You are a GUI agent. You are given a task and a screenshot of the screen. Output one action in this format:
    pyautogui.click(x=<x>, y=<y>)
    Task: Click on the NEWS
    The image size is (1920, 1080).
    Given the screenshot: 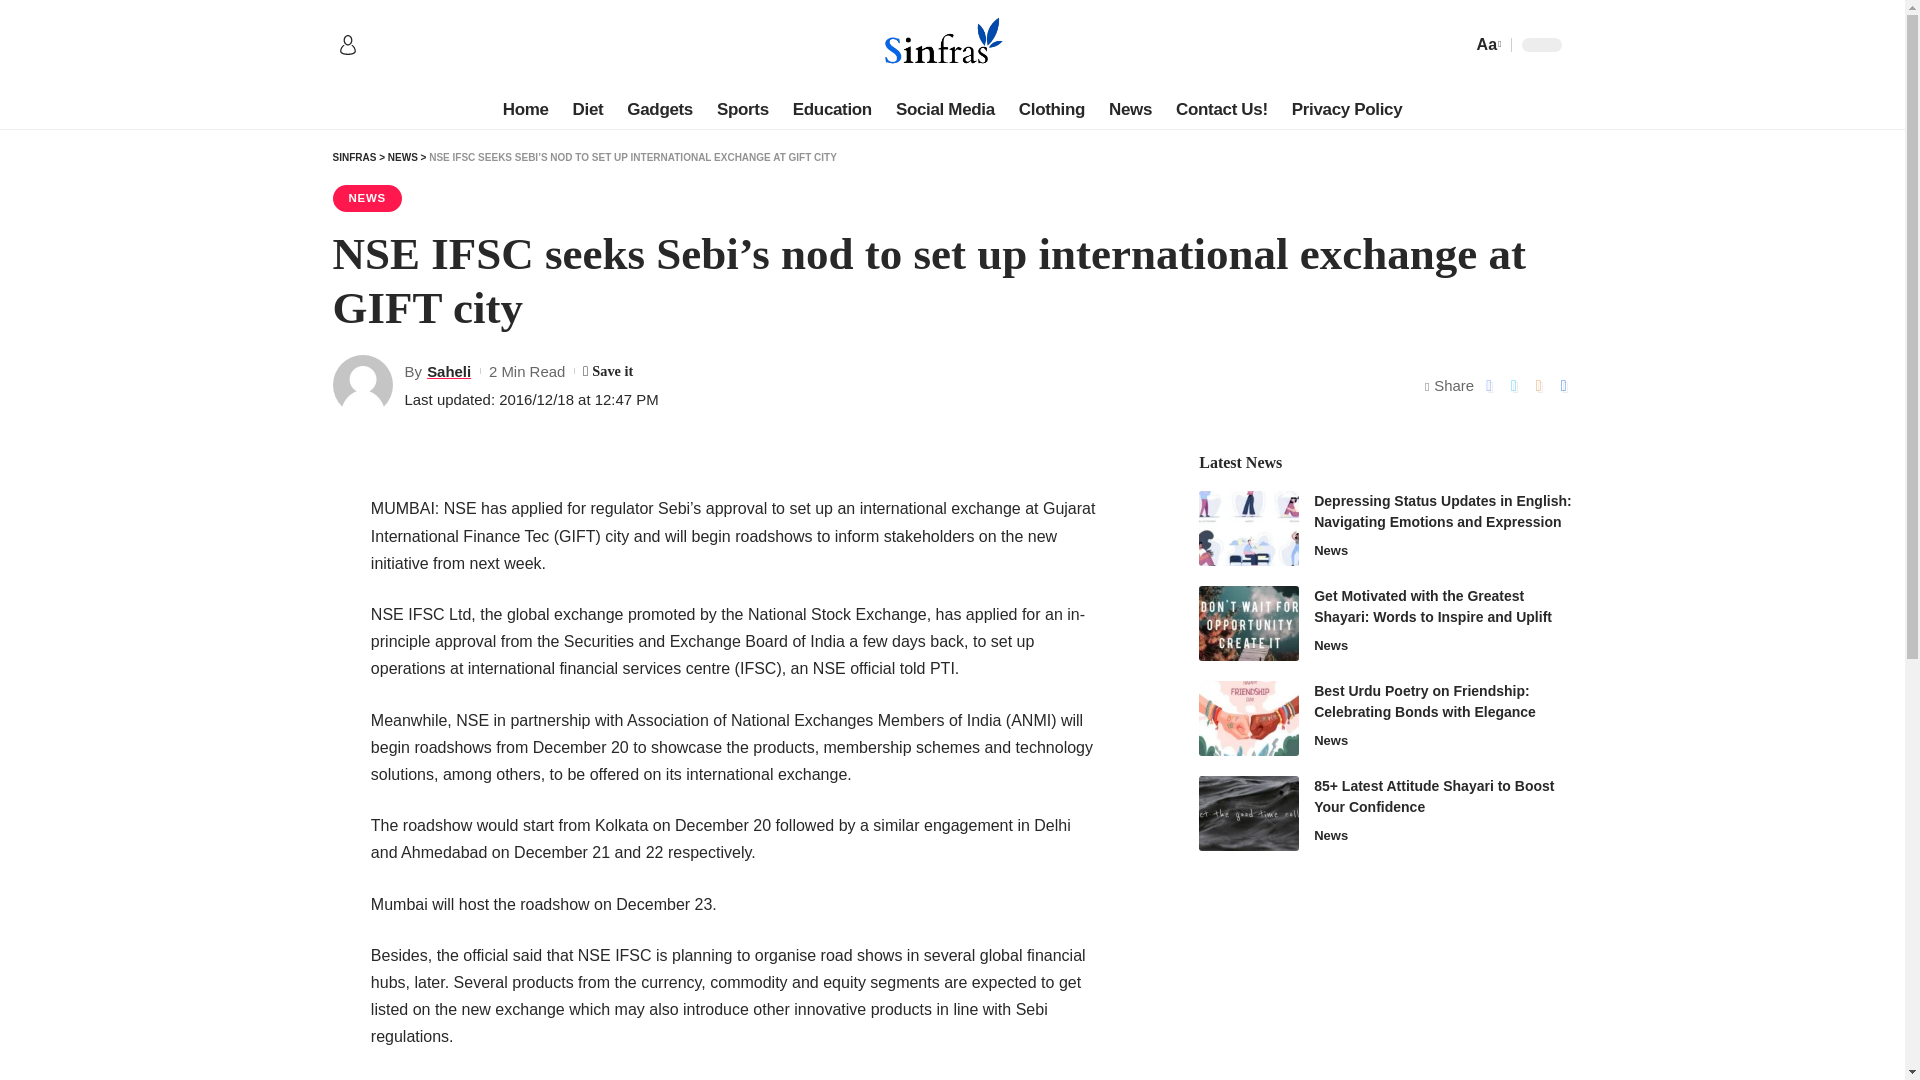 What is the action you would take?
    pyautogui.click(x=366, y=198)
    